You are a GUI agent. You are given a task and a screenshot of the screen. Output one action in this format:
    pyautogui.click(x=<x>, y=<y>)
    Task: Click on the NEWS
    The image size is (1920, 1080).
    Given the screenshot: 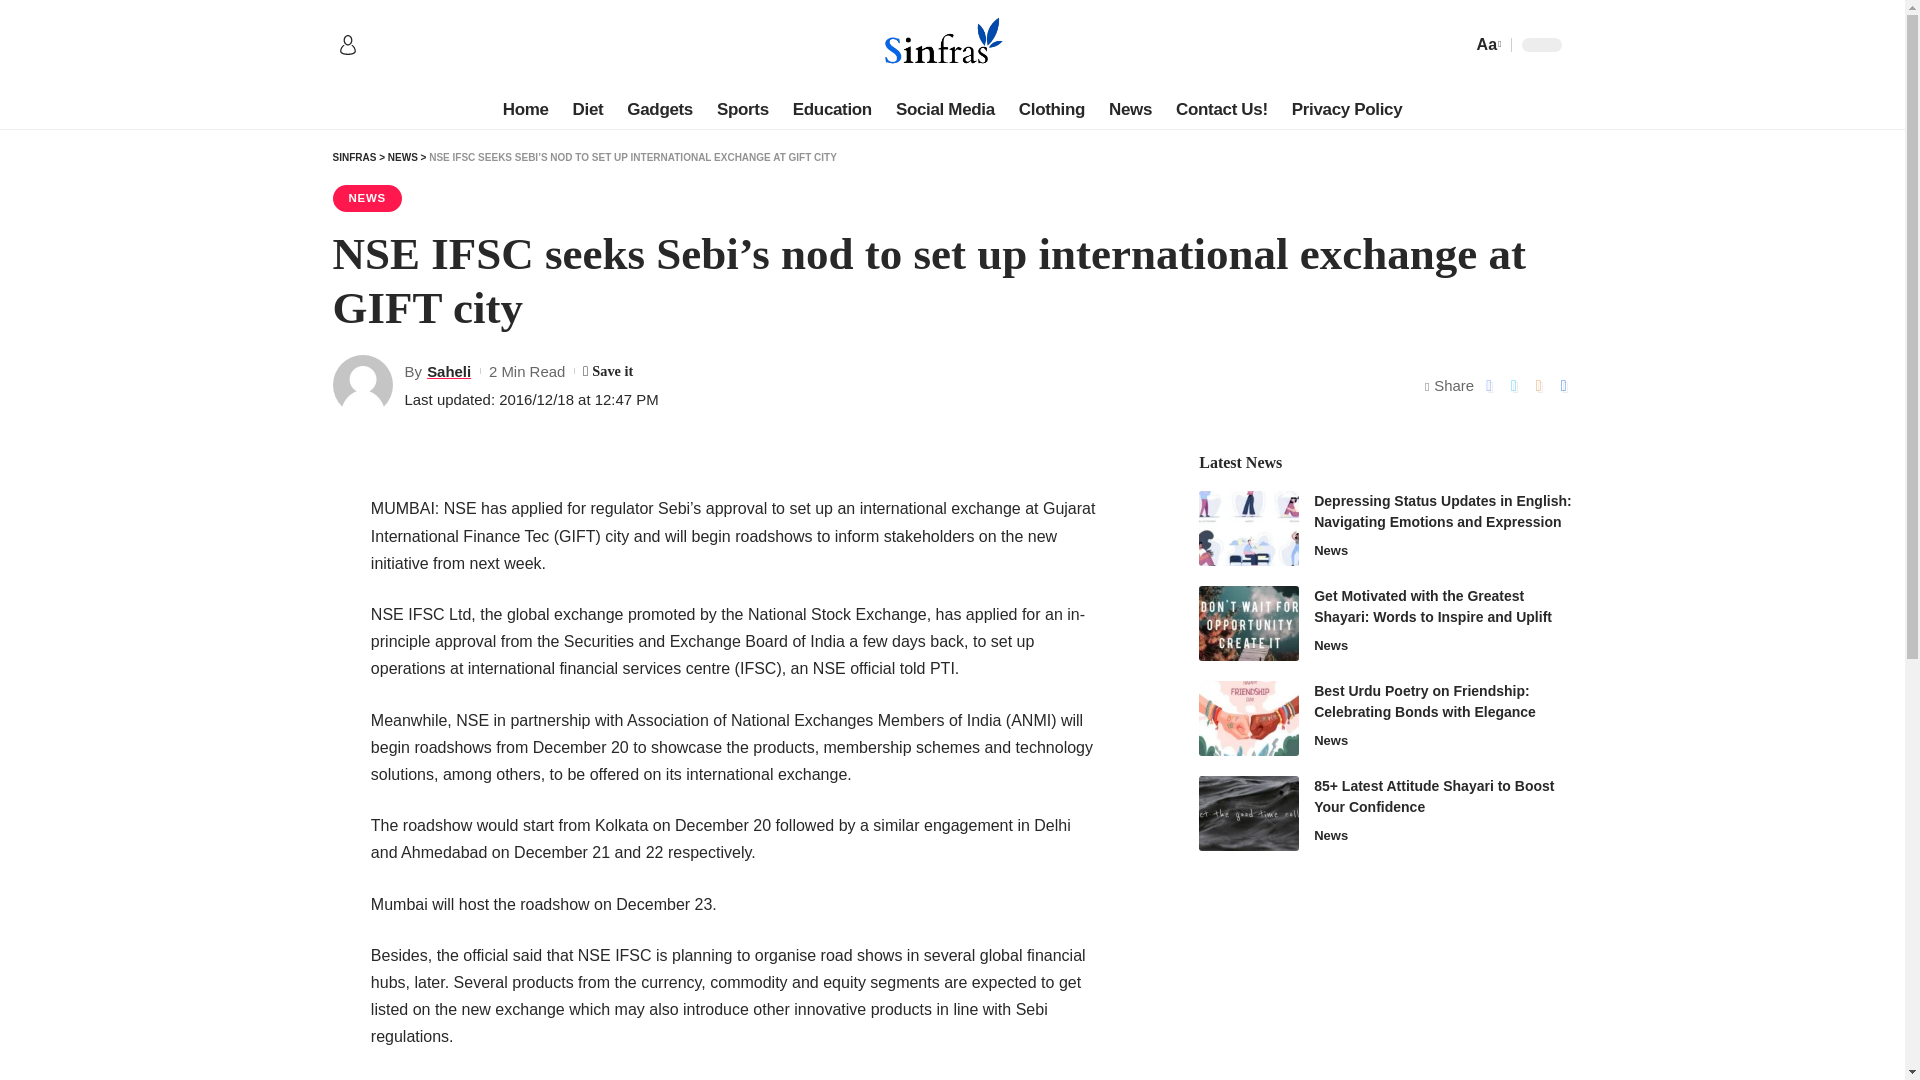 What is the action you would take?
    pyautogui.click(x=366, y=198)
    